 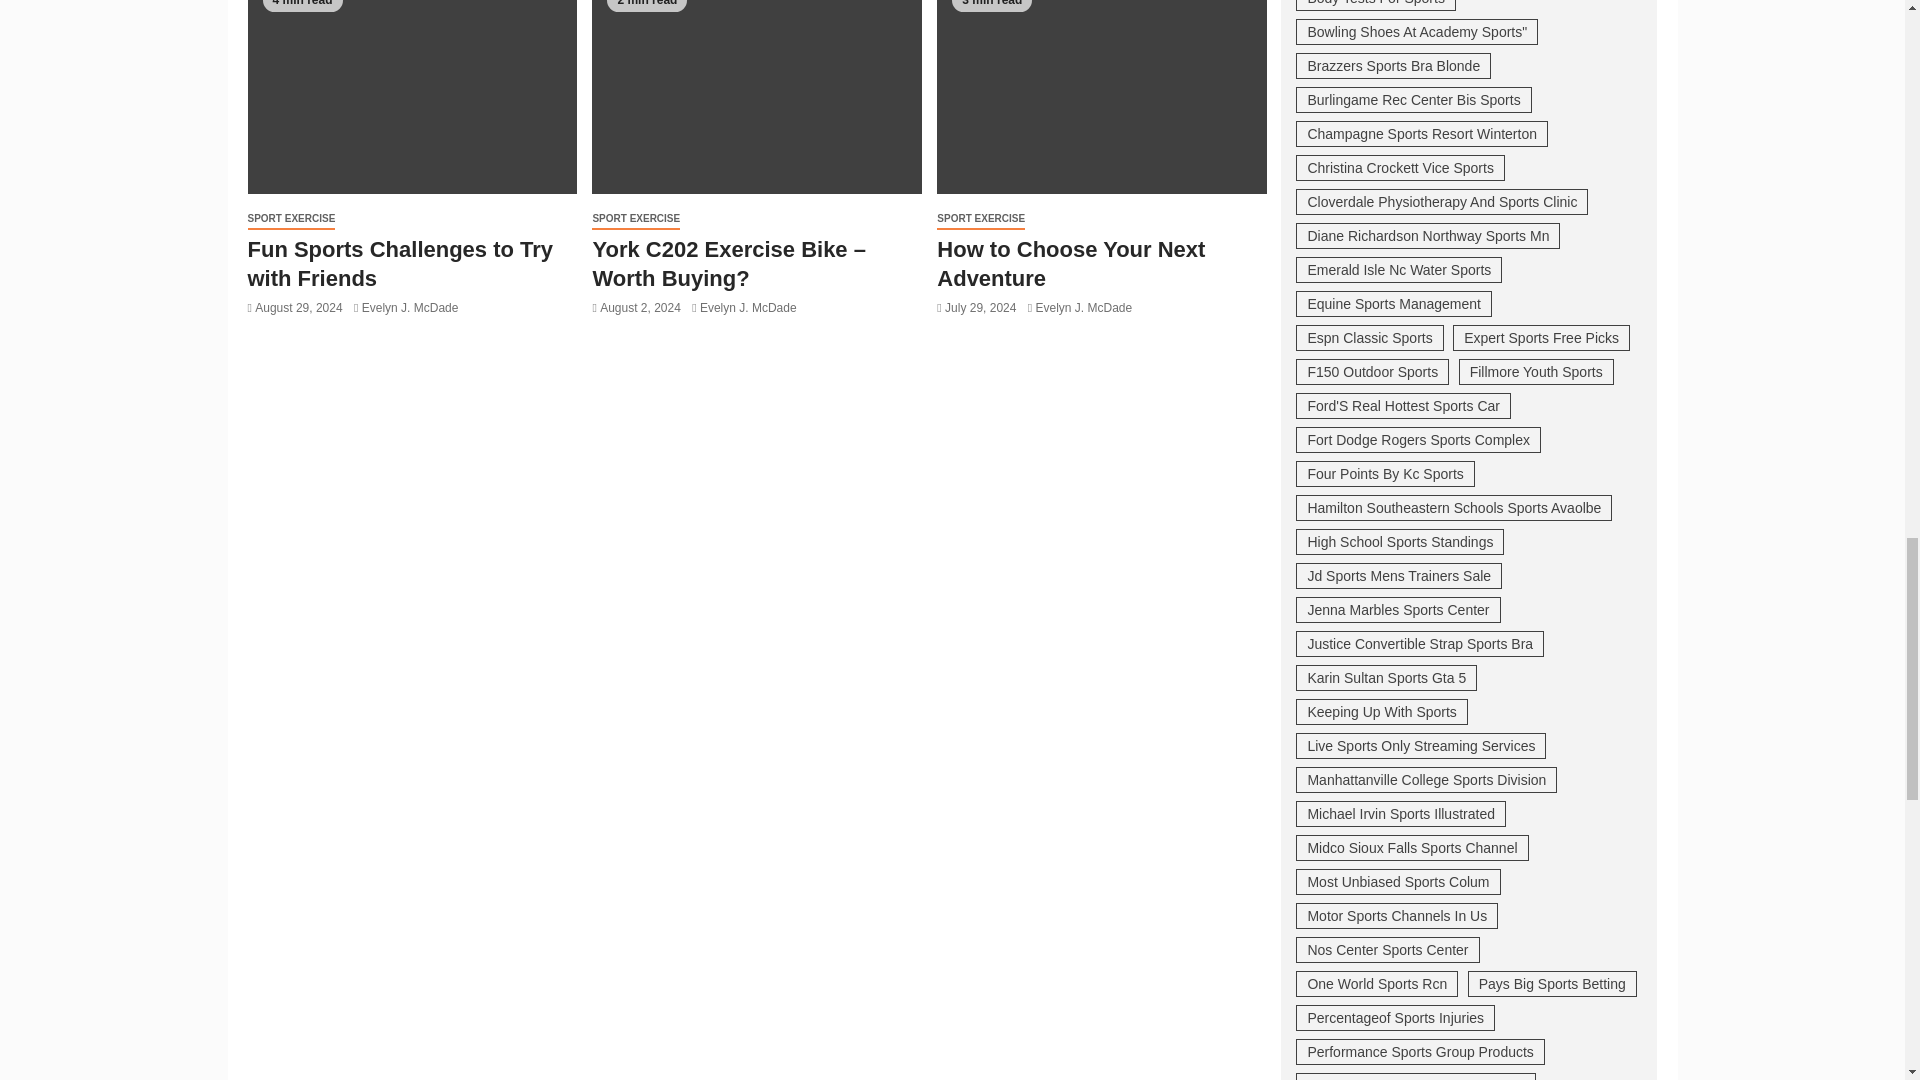 What do you see at coordinates (292, 220) in the screenshot?
I see `SPORT EXERCISE` at bounding box center [292, 220].